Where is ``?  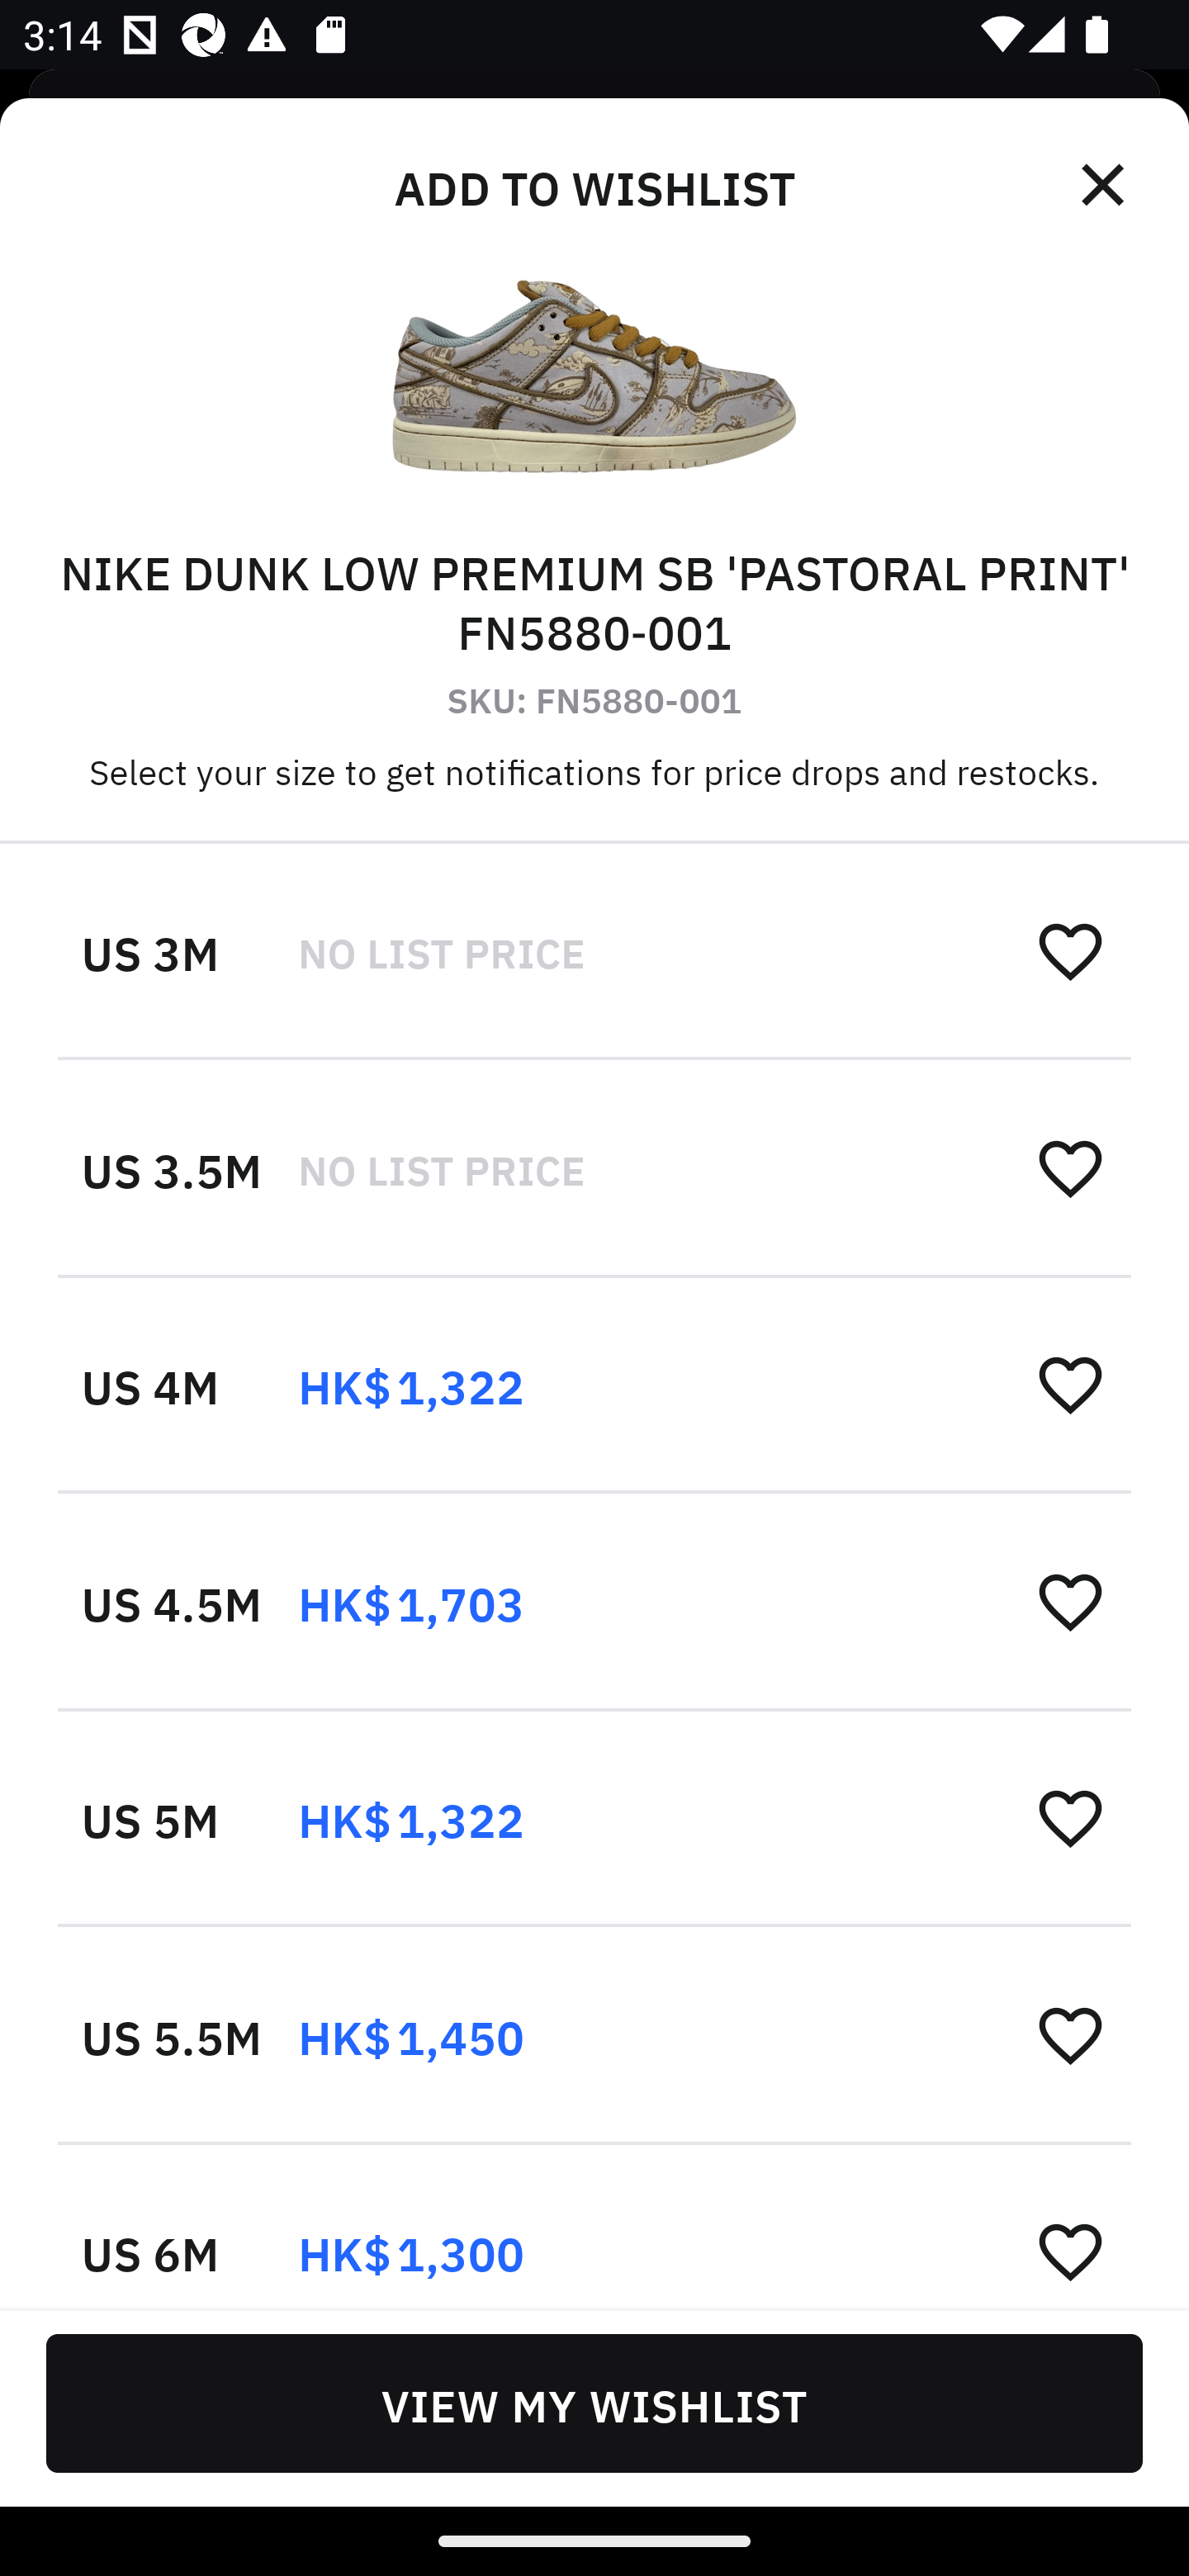
 is located at coordinates (1105, 185).